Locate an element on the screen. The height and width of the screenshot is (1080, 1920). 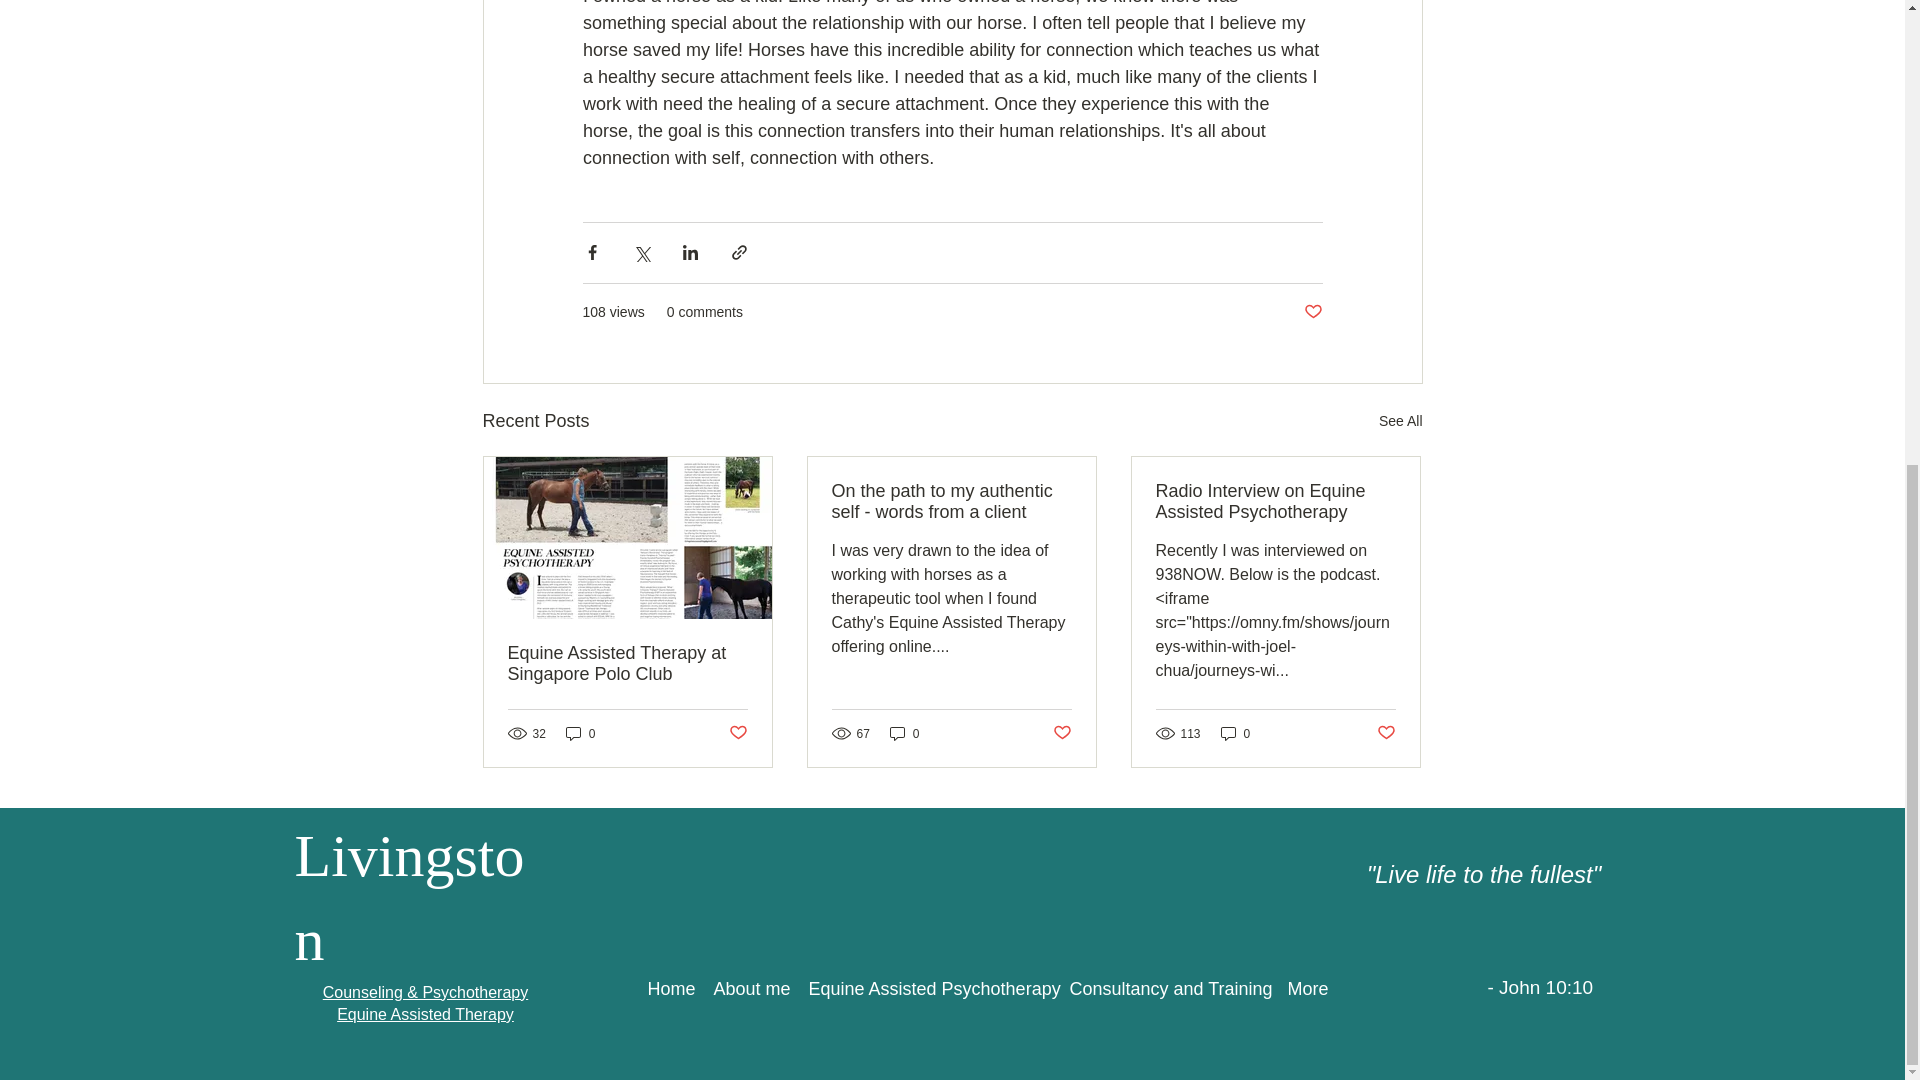
Post not marked as liked is located at coordinates (1386, 733).